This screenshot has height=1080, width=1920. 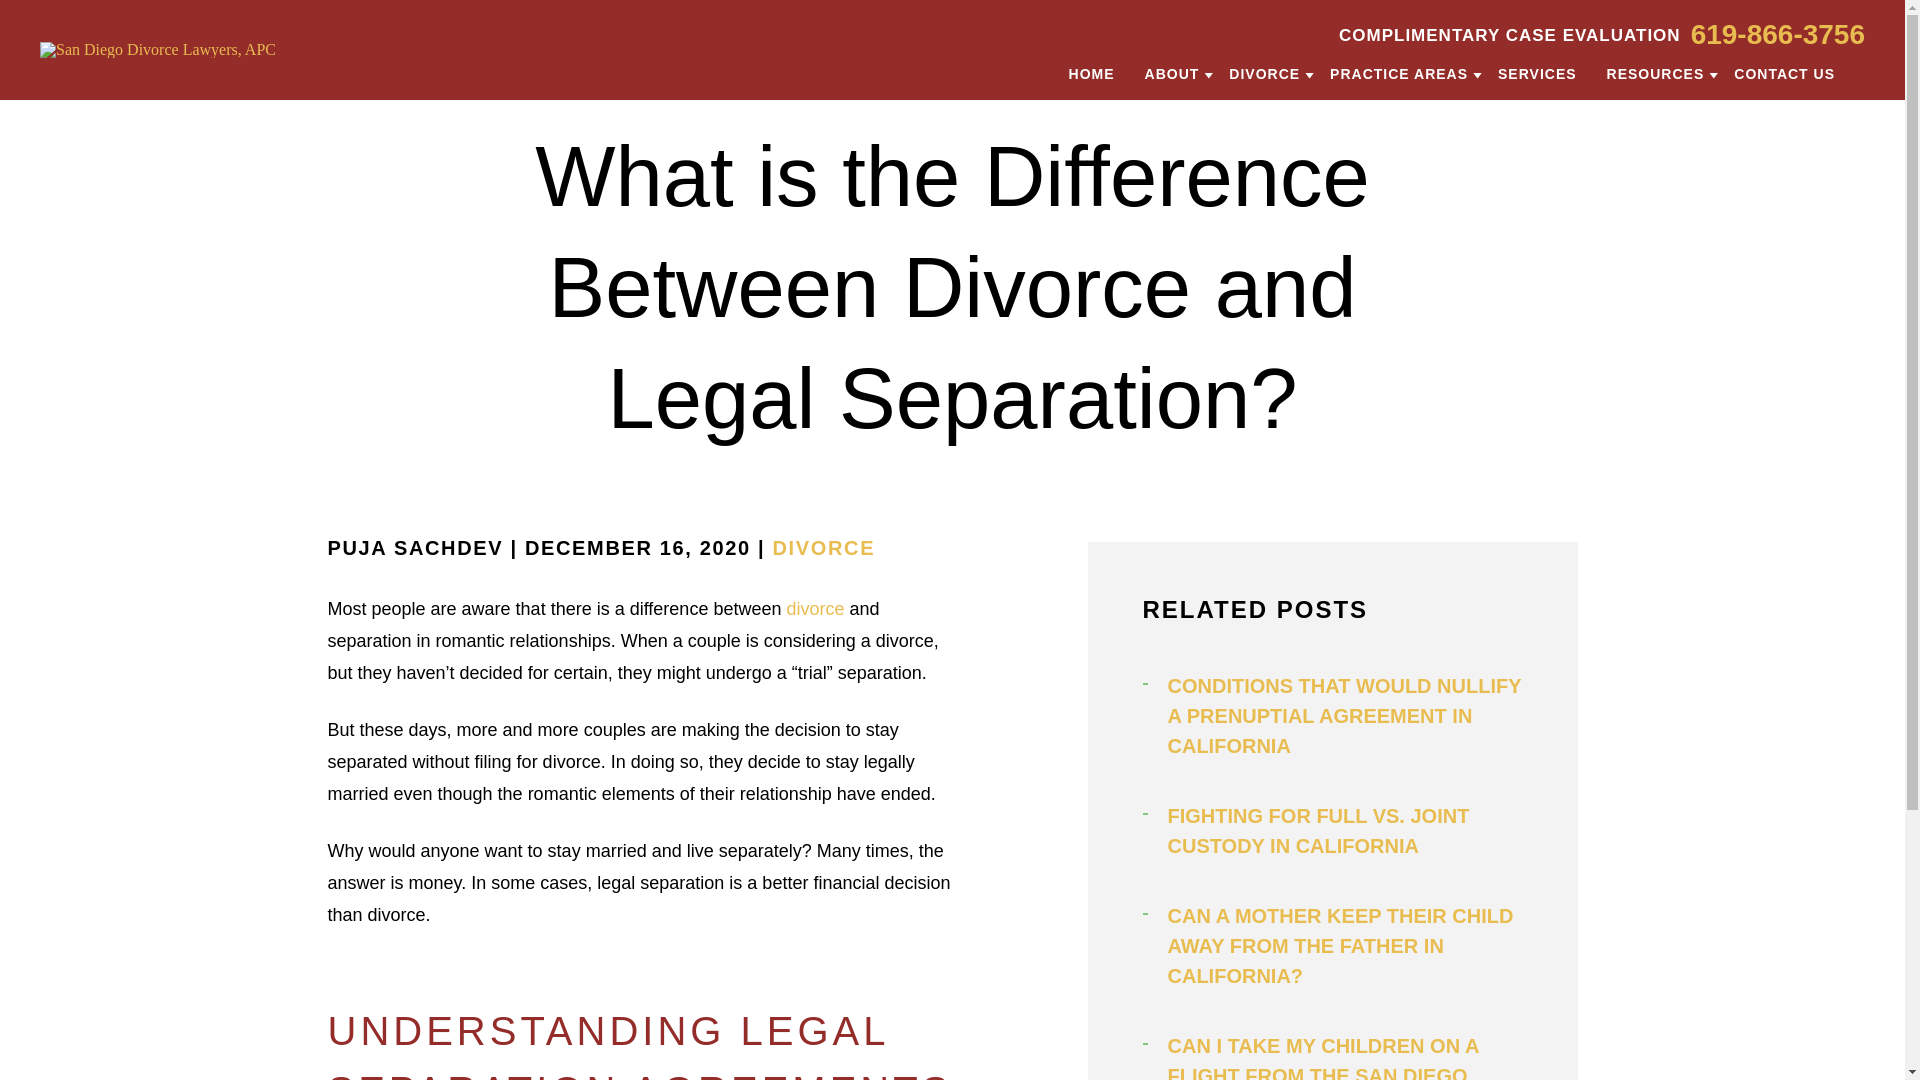 What do you see at coordinates (814, 608) in the screenshot?
I see `divorce` at bounding box center [814, 608].